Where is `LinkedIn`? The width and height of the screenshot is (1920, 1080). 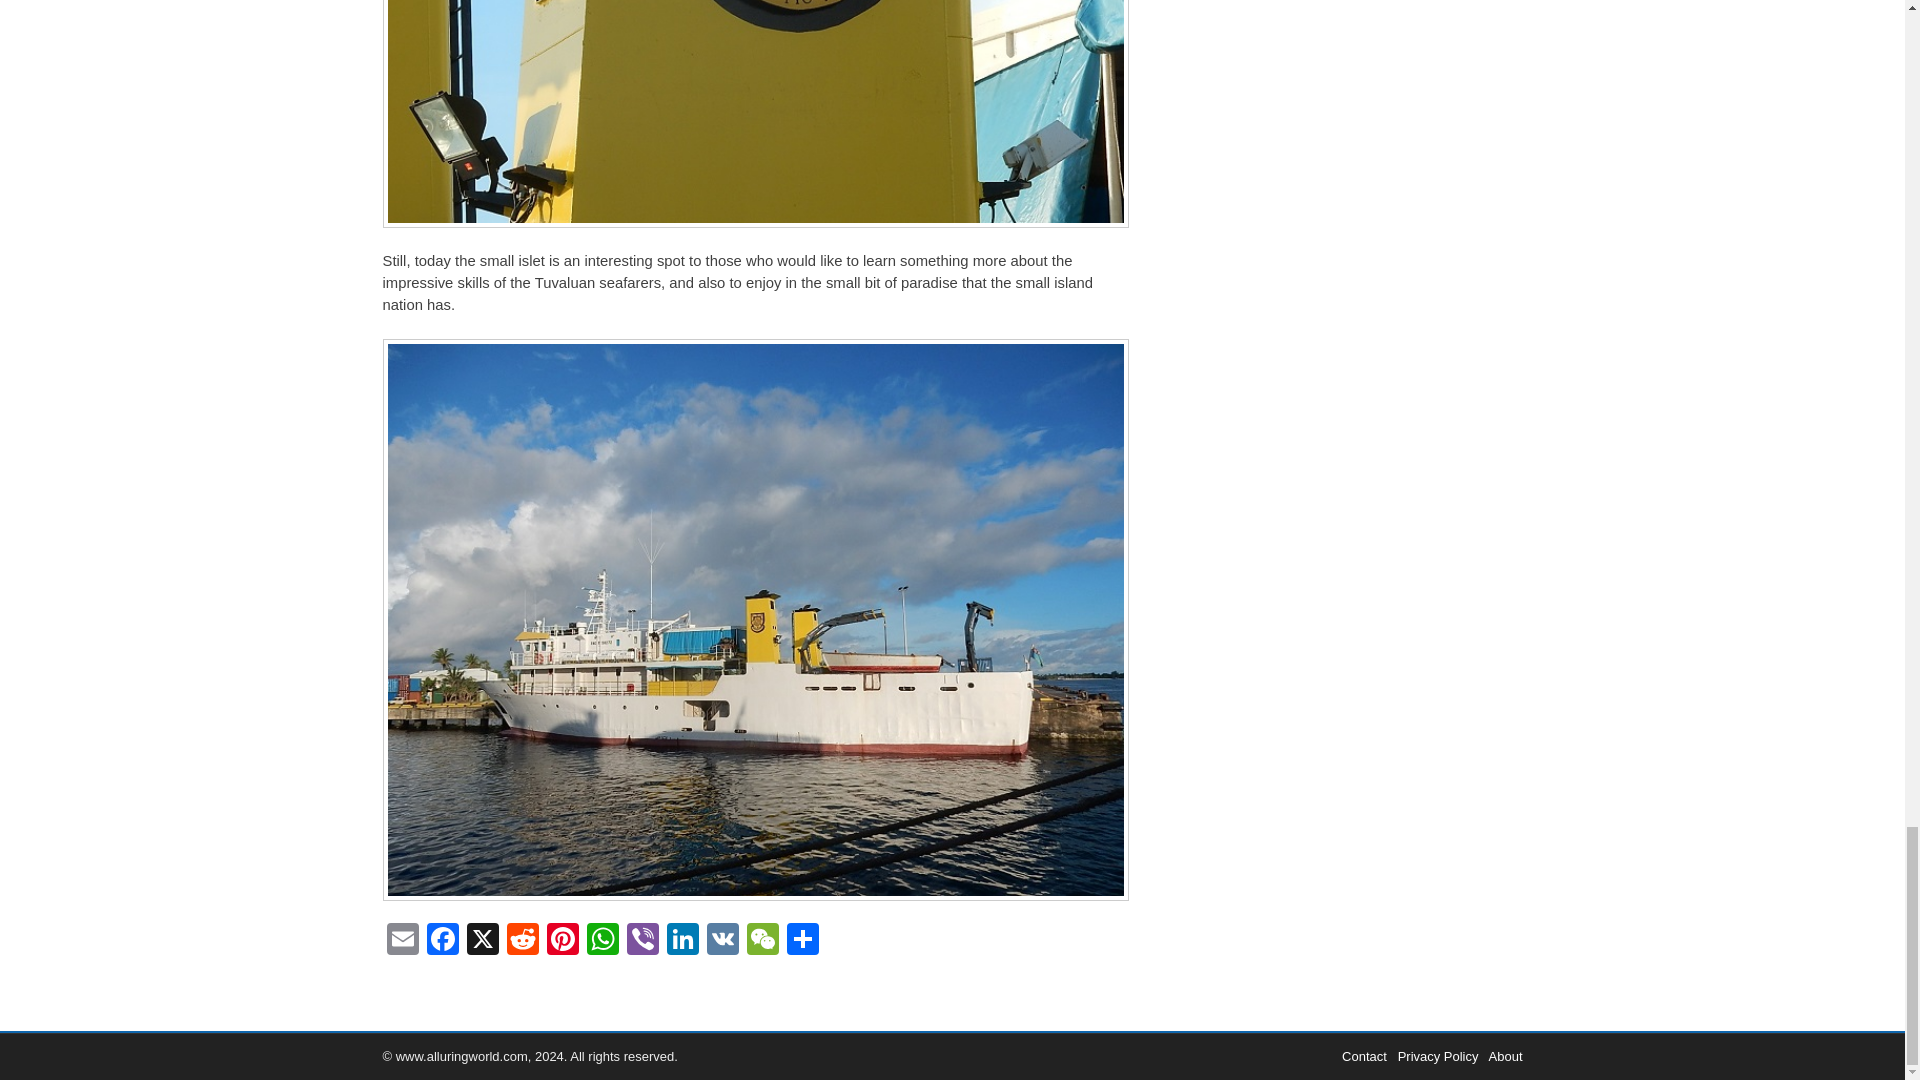 LinkedIn is located at coordinates (682, 942).